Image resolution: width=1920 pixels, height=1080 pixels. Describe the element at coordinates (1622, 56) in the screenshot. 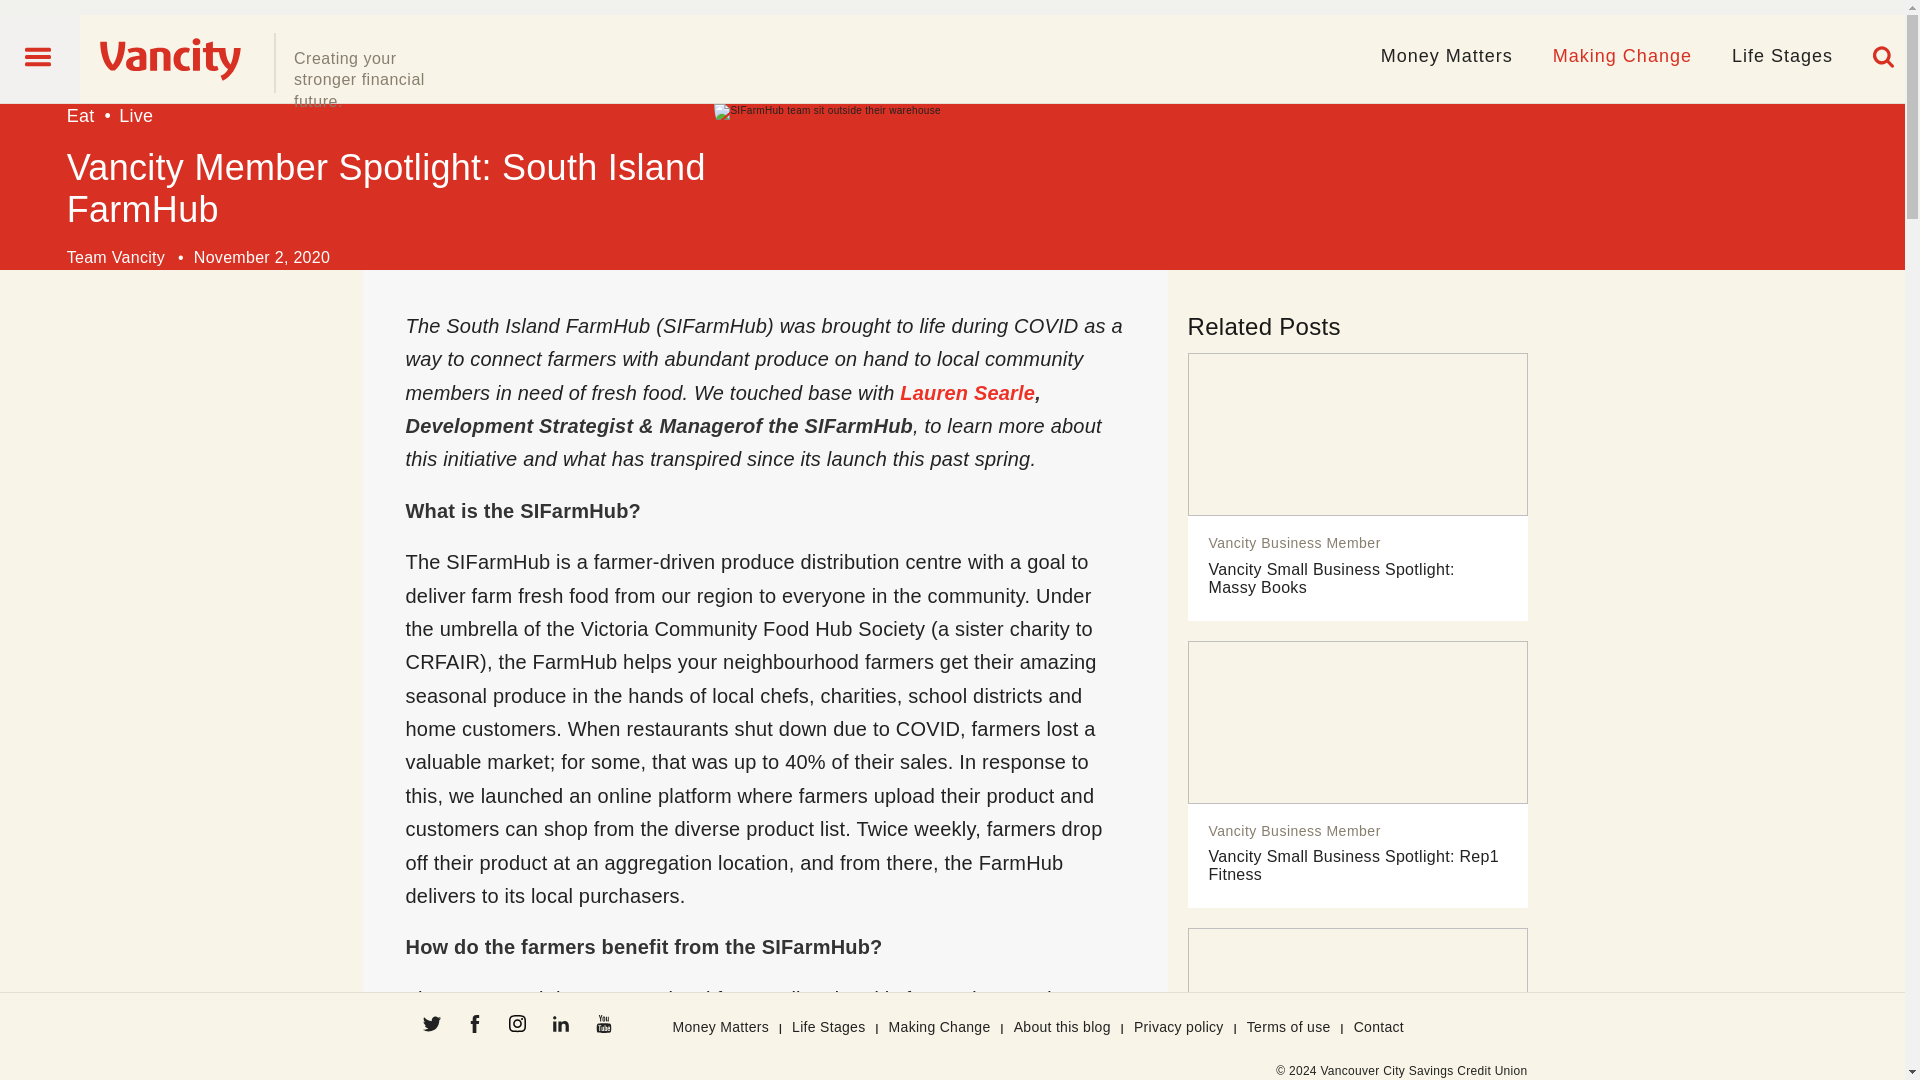

I see `Making Change` at that location.